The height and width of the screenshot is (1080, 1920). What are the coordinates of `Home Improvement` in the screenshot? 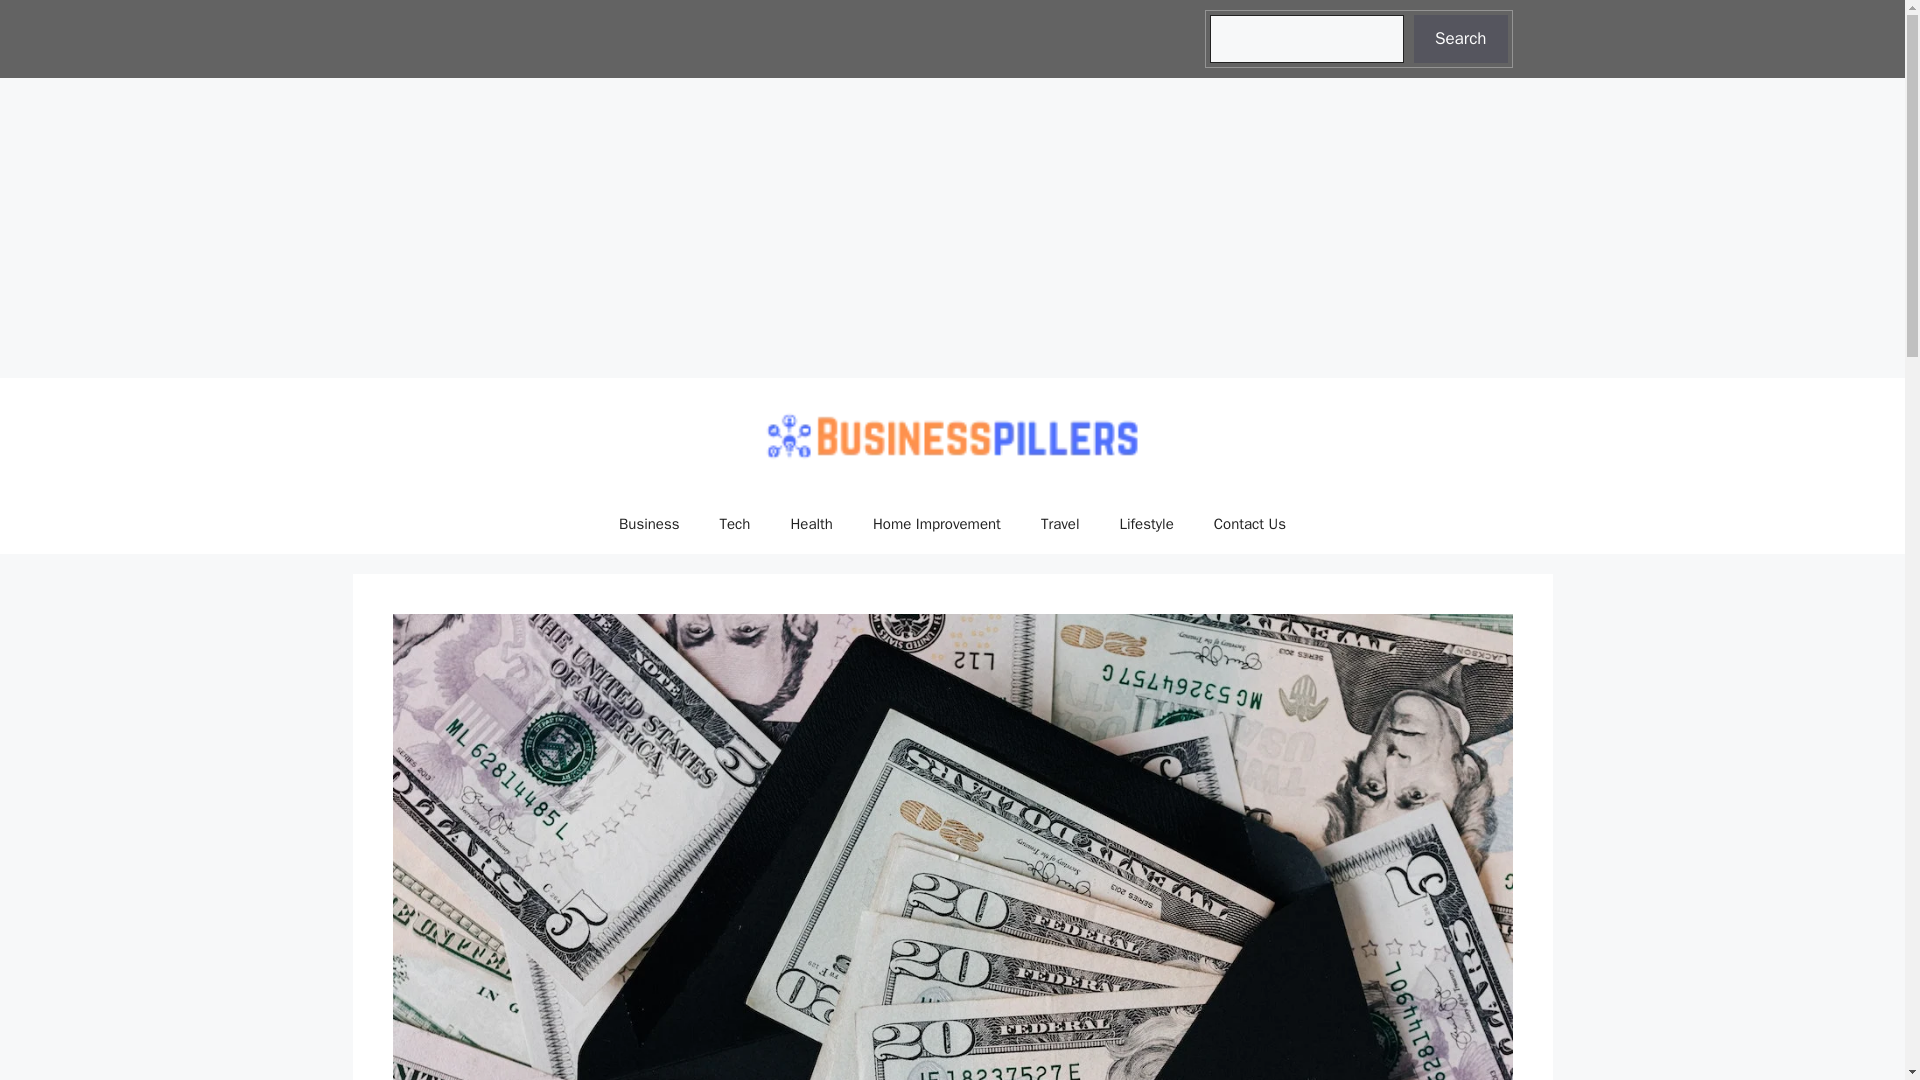 It's located at (936, 524).